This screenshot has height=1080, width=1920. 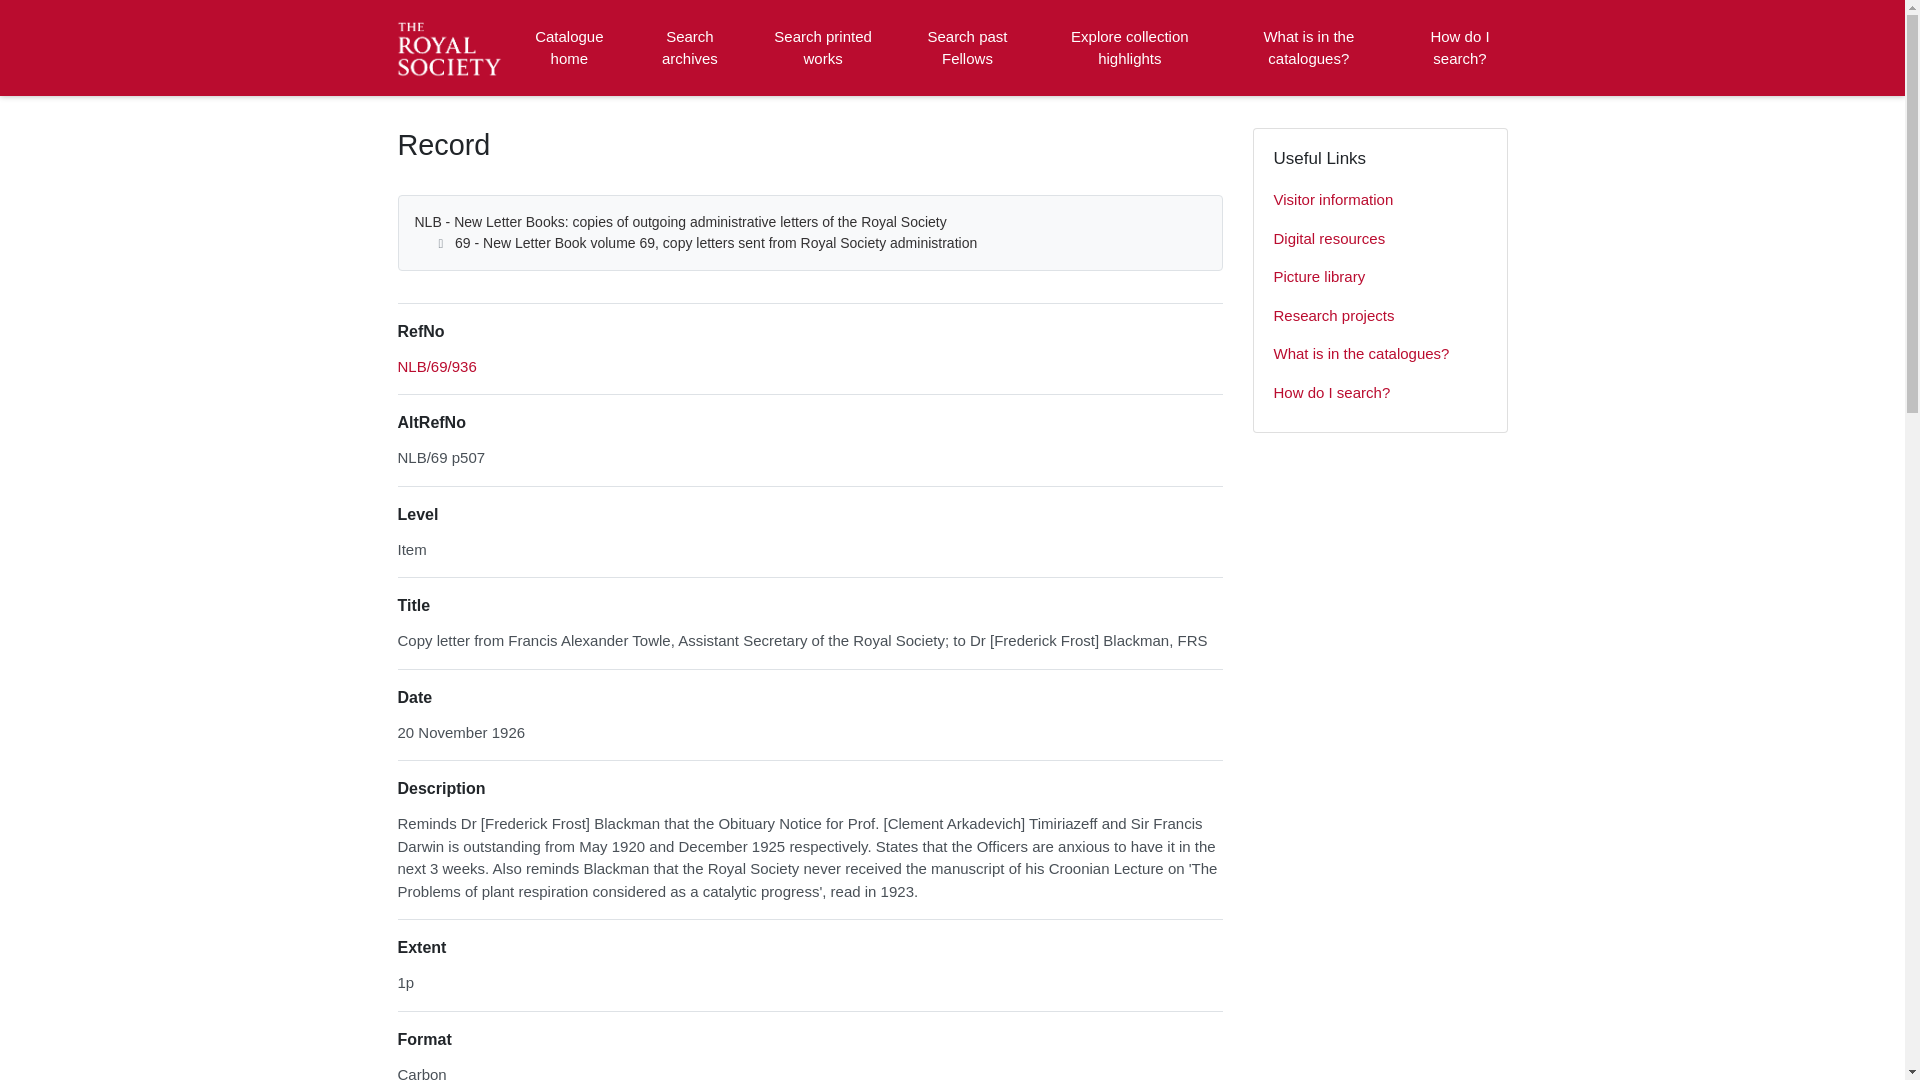 What do you see at coordinates (1380, 240) in the screenshot?
I see `Digital resources` at bounding box center [1380, 240].